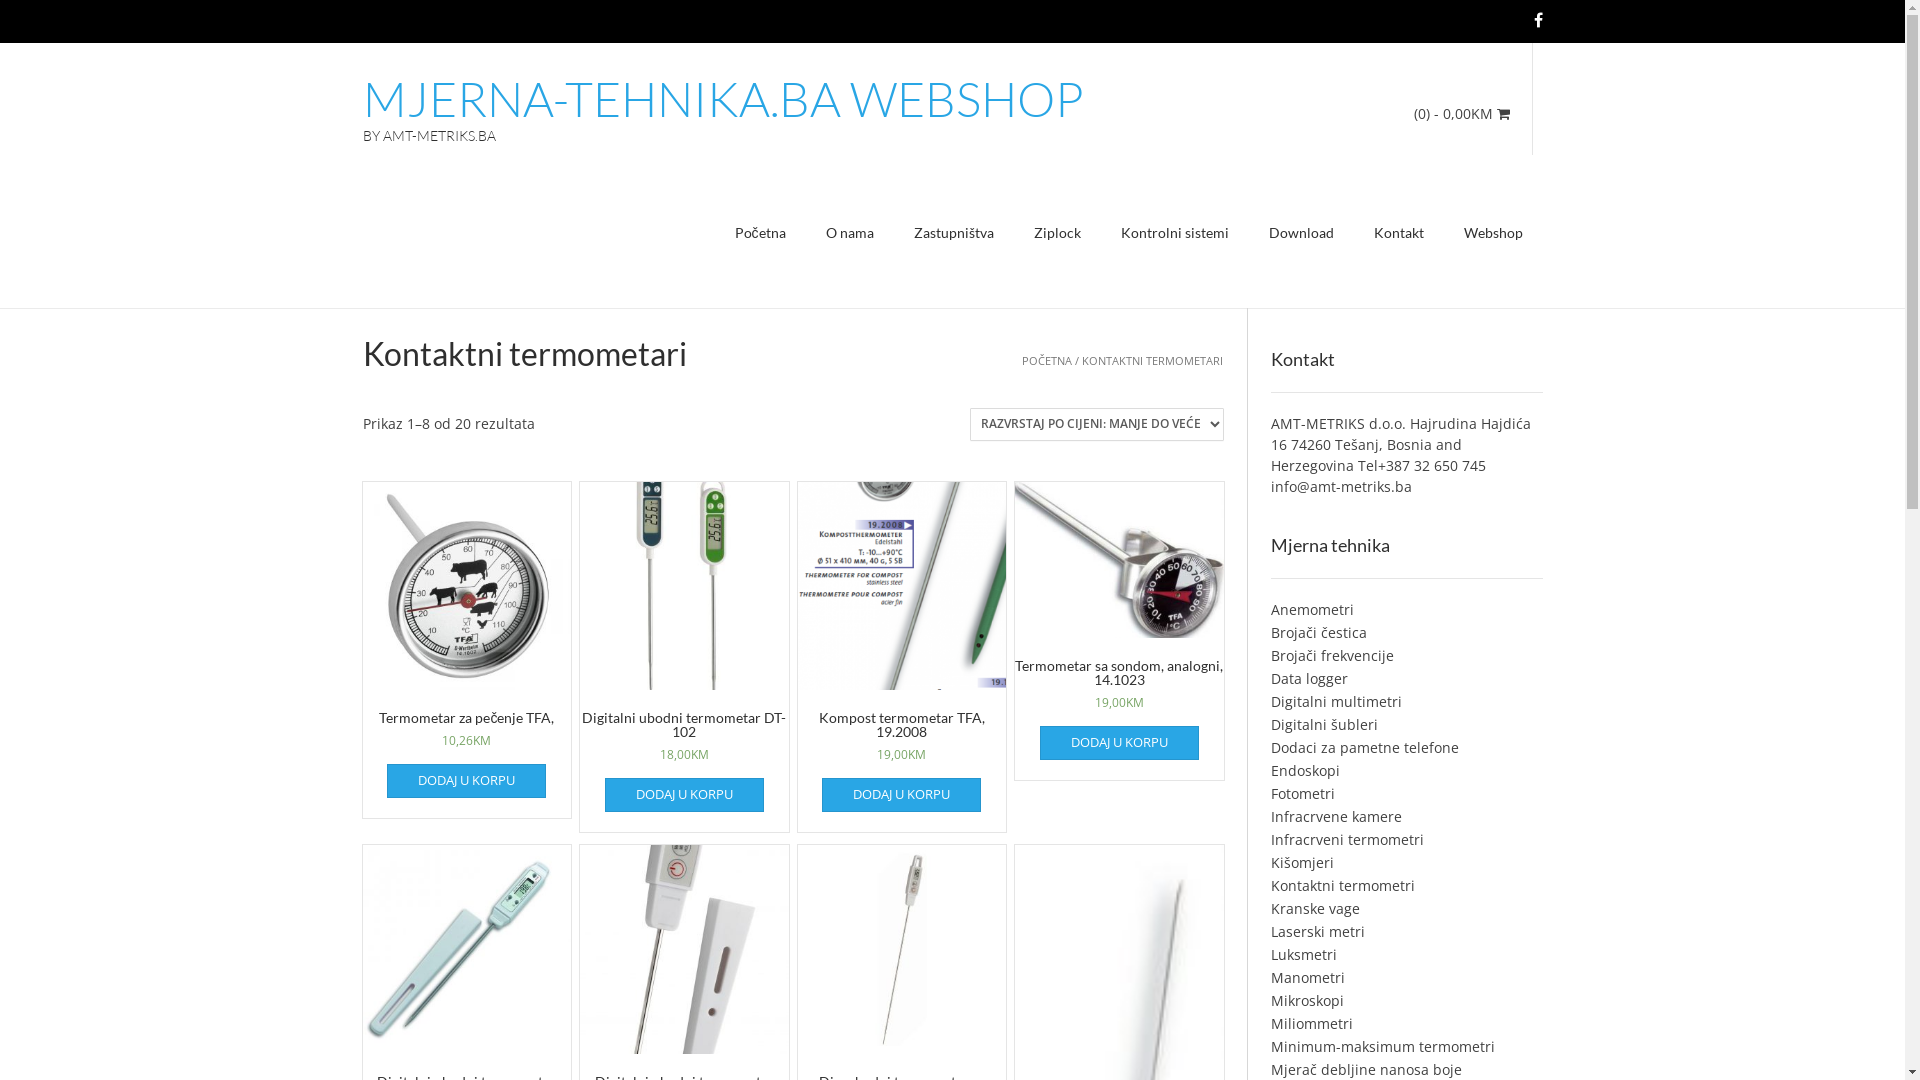 Image resolution: width=1920 pixels, height=1080 pixels. Describe the element at coordinates (902, 795) in the screenshot. I see `DODAJ U KORPU` at that location.